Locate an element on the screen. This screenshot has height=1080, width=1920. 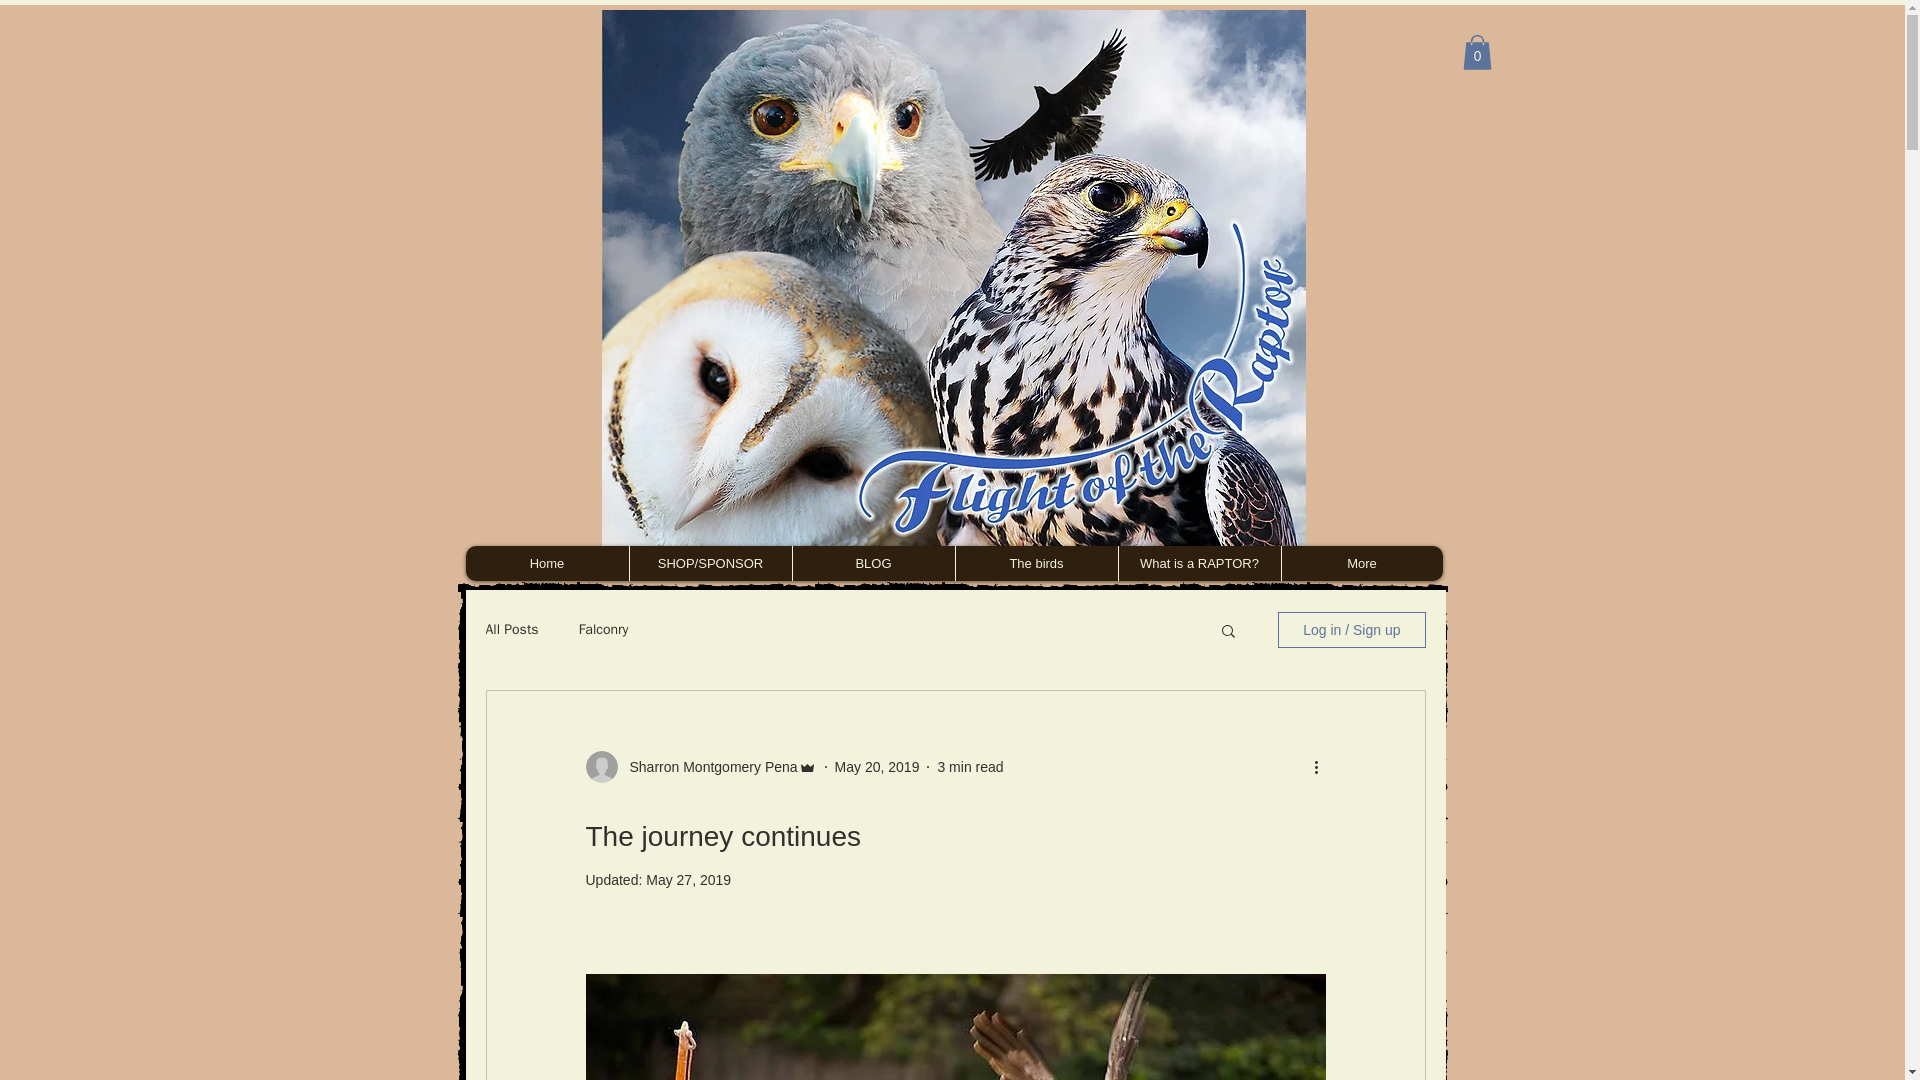
What is a RAPTOR? is located at coordinates (1198, 564).